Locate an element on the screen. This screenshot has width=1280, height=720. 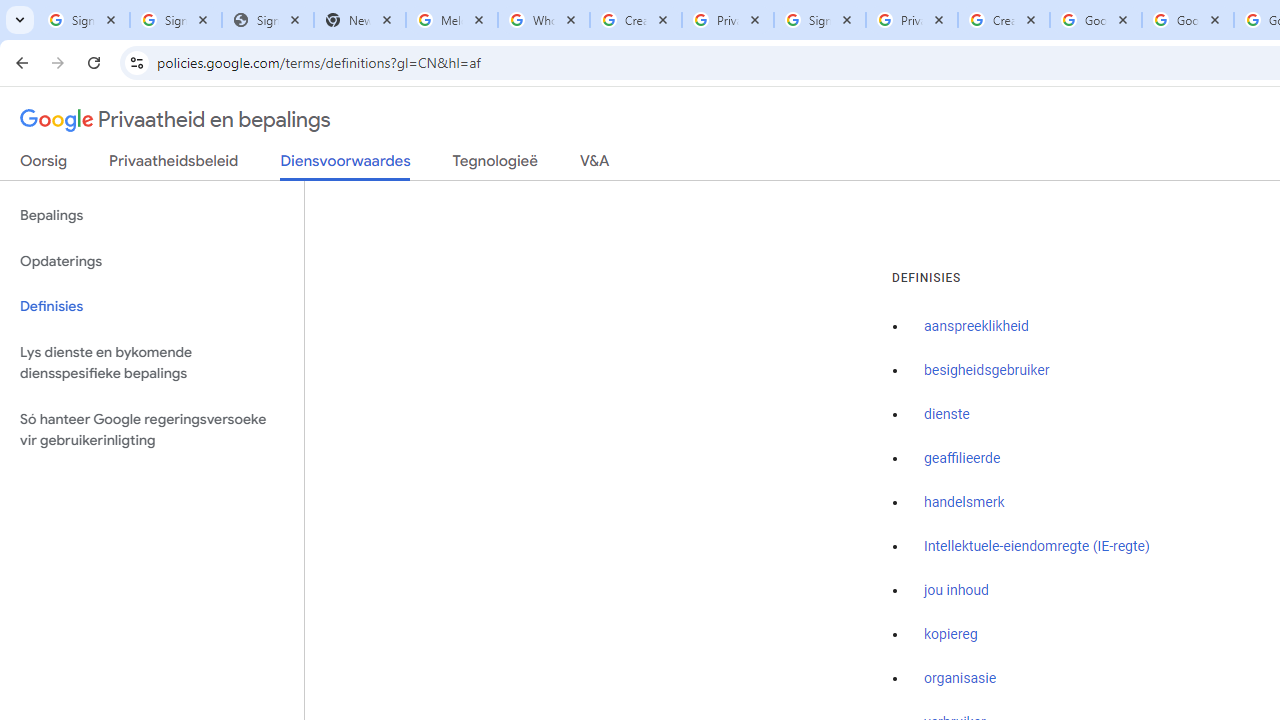
Create your Google Account is located at coordinates (1003, 20).